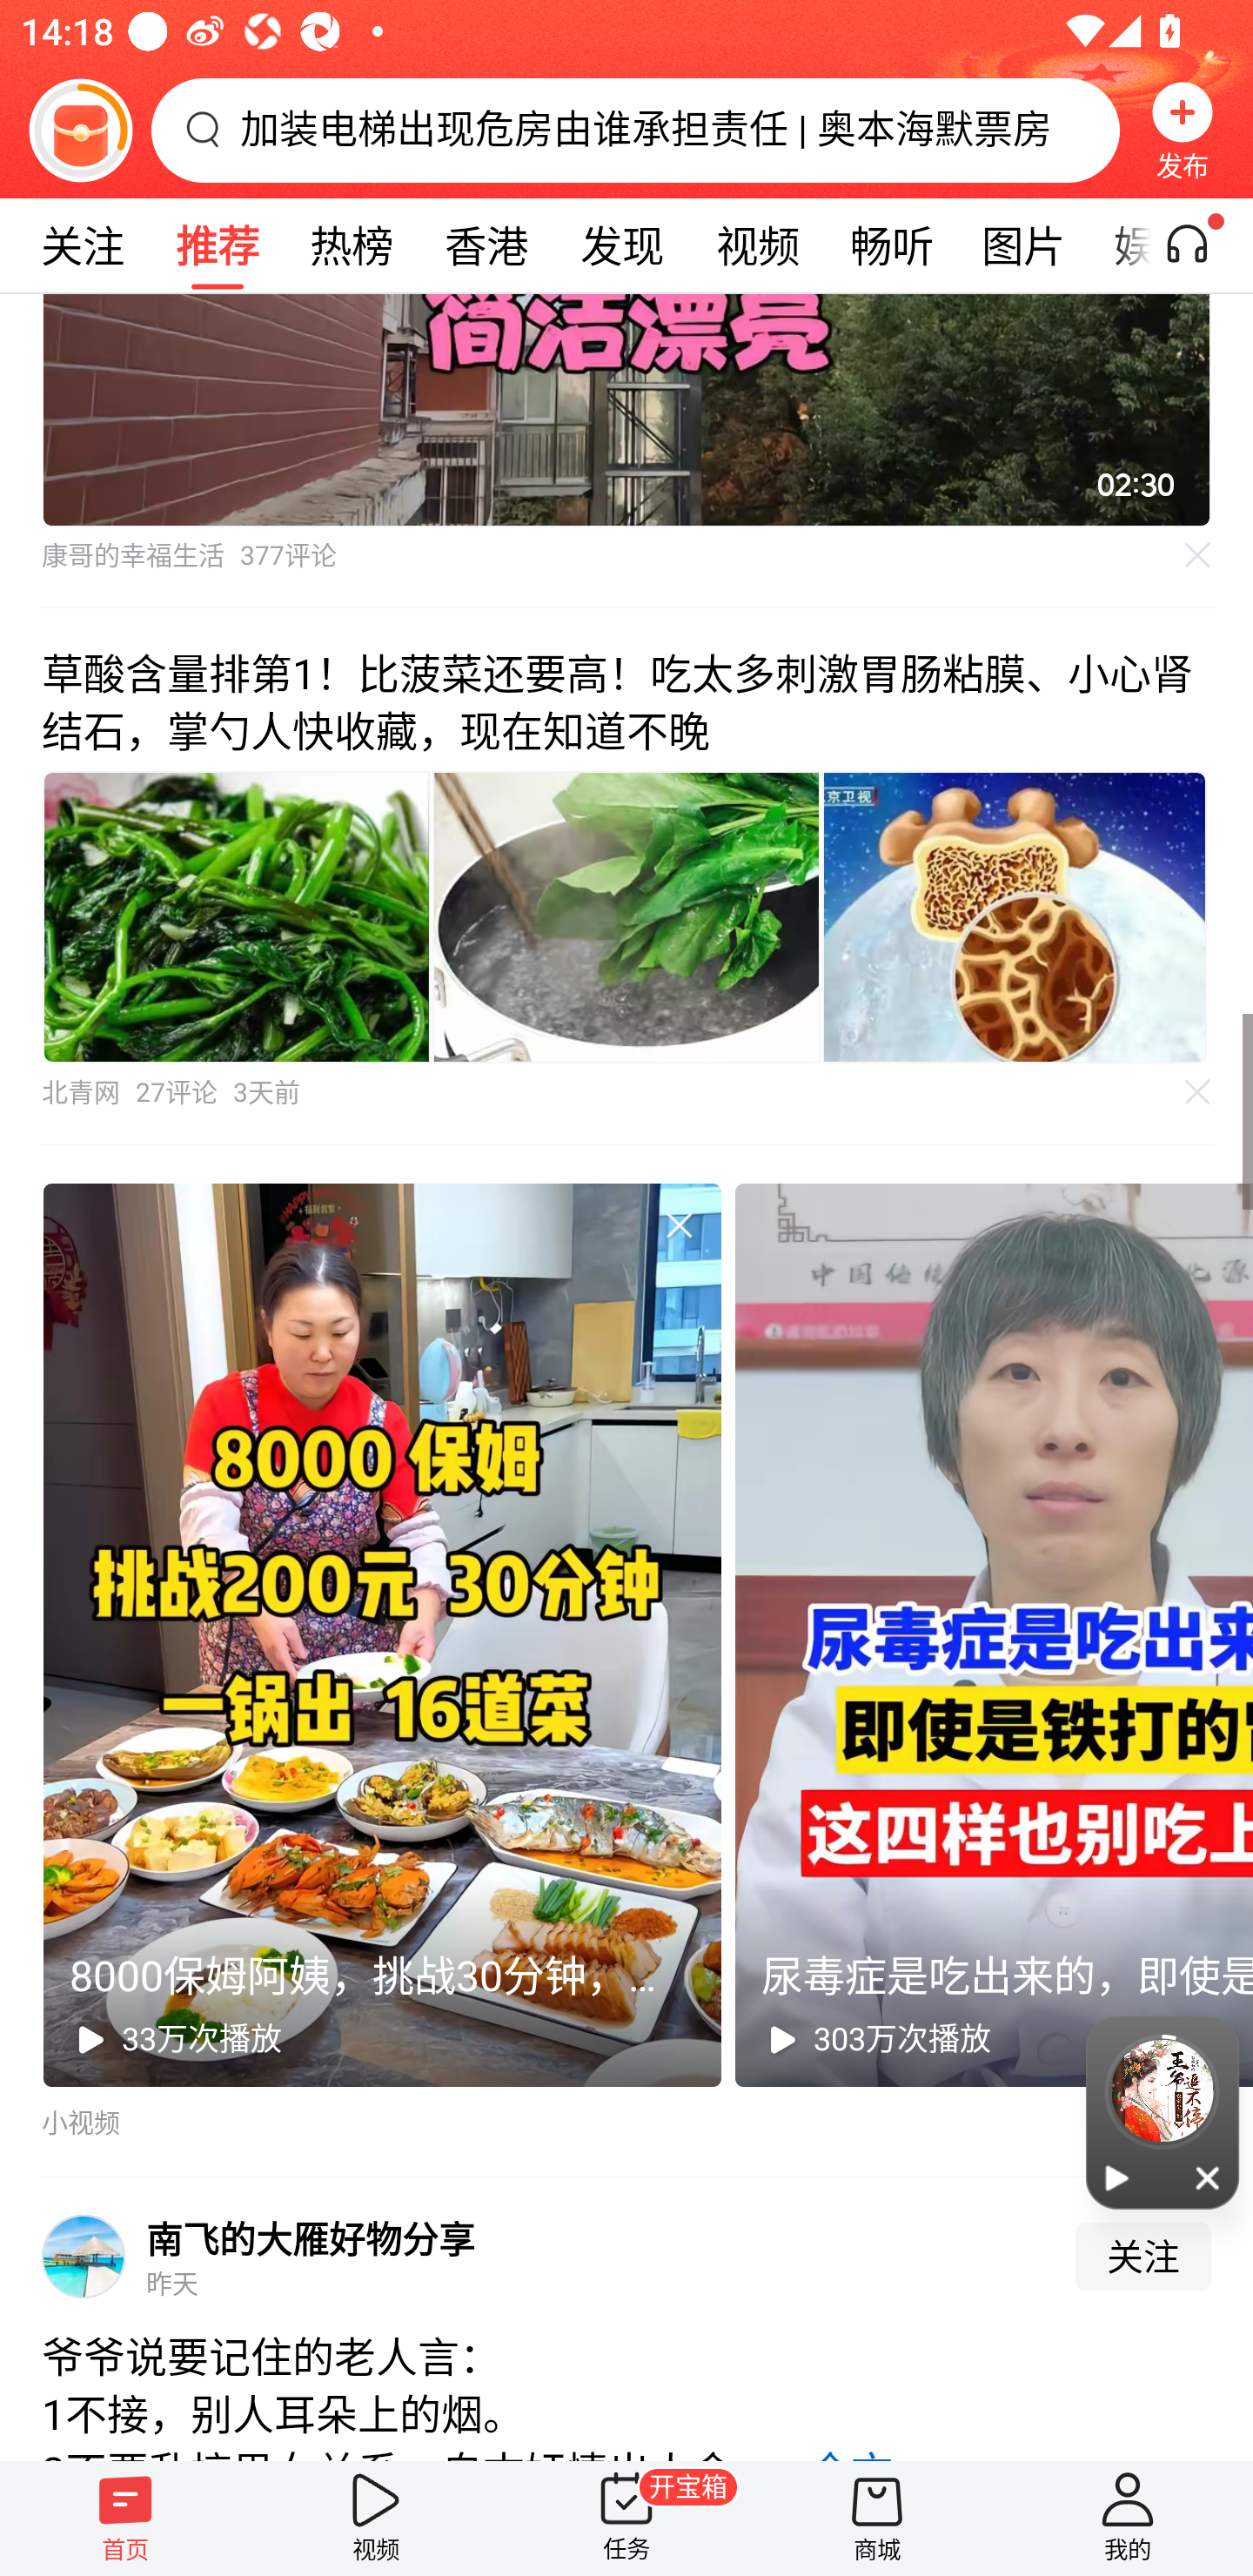 This screenshot has width=1253, height=2576. What do you see at coordinates (621, 245) in the screenshot?
I see `发现` at bounding box center [621, 245].